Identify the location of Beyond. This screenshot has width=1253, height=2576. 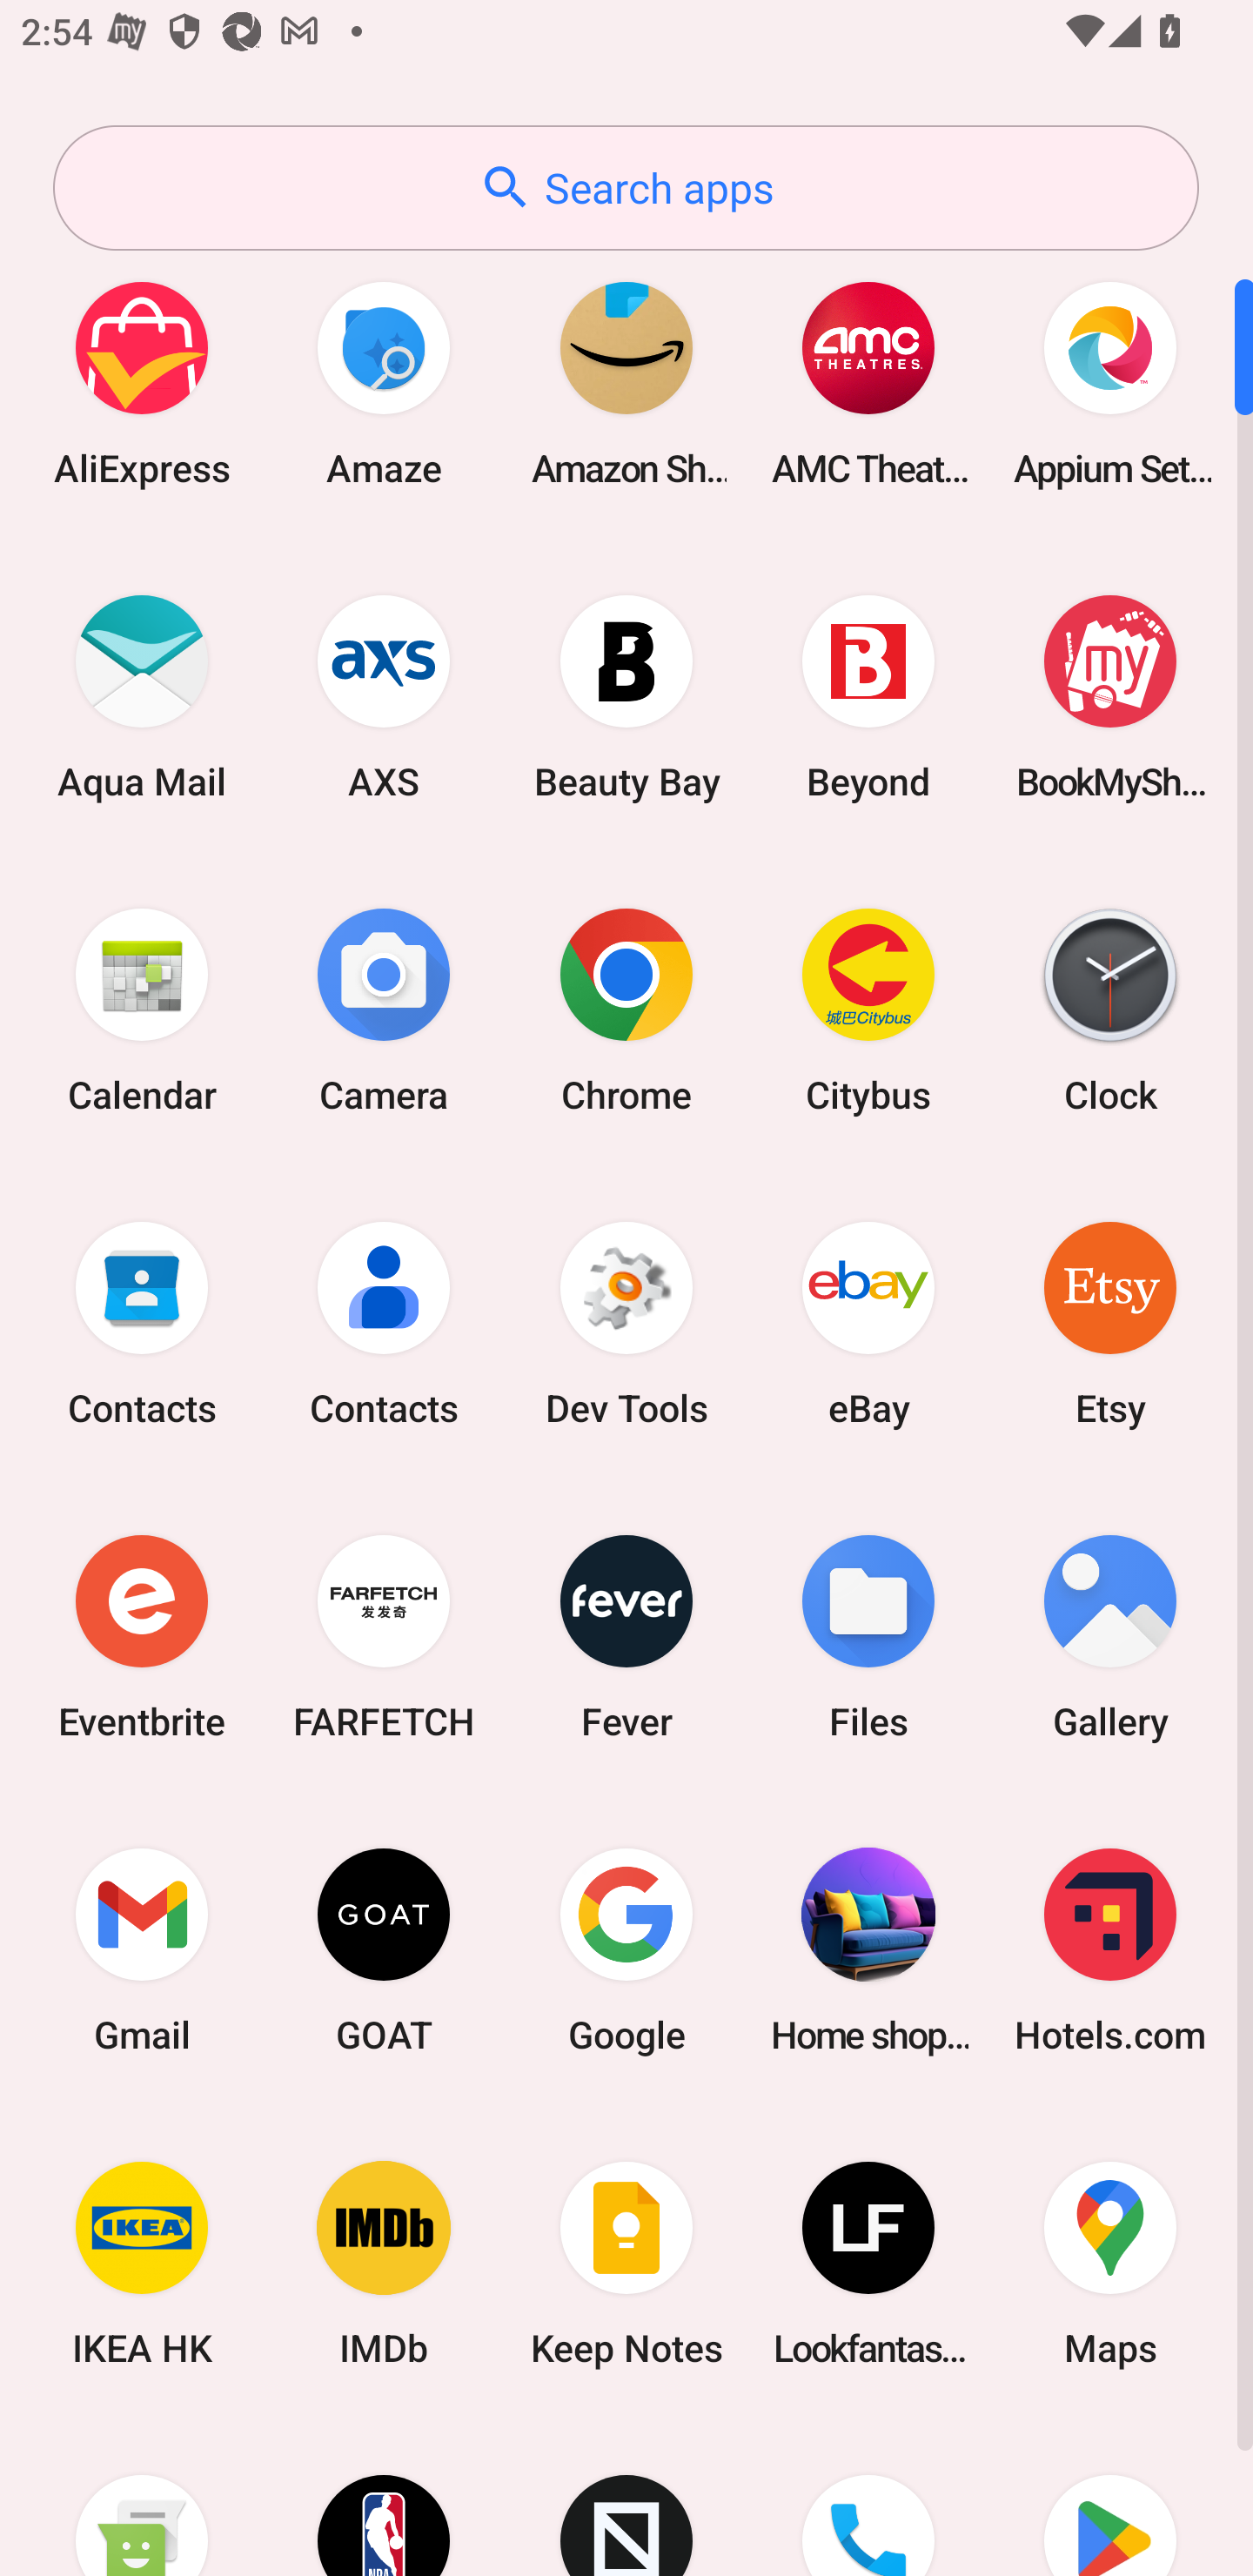
(868, 696).